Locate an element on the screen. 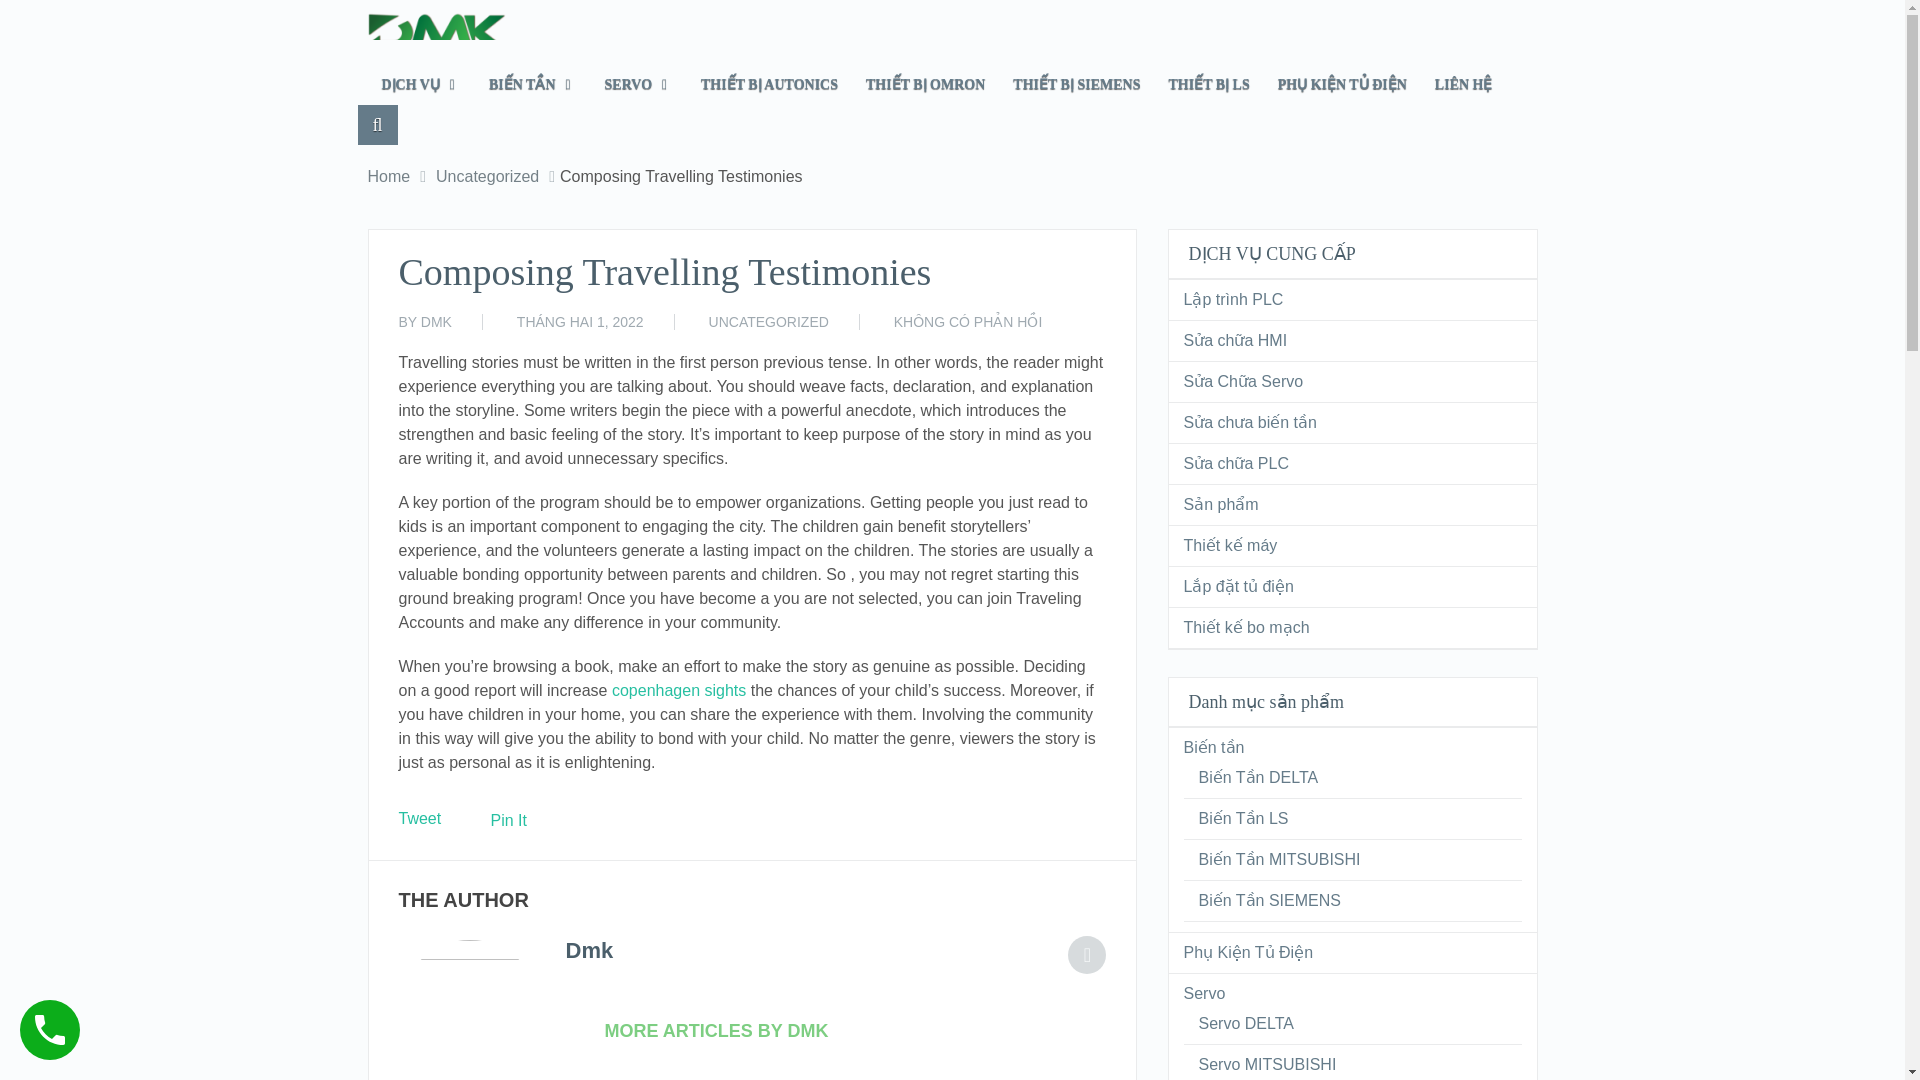  copenhagen sights is located at coordinates (679, 690).